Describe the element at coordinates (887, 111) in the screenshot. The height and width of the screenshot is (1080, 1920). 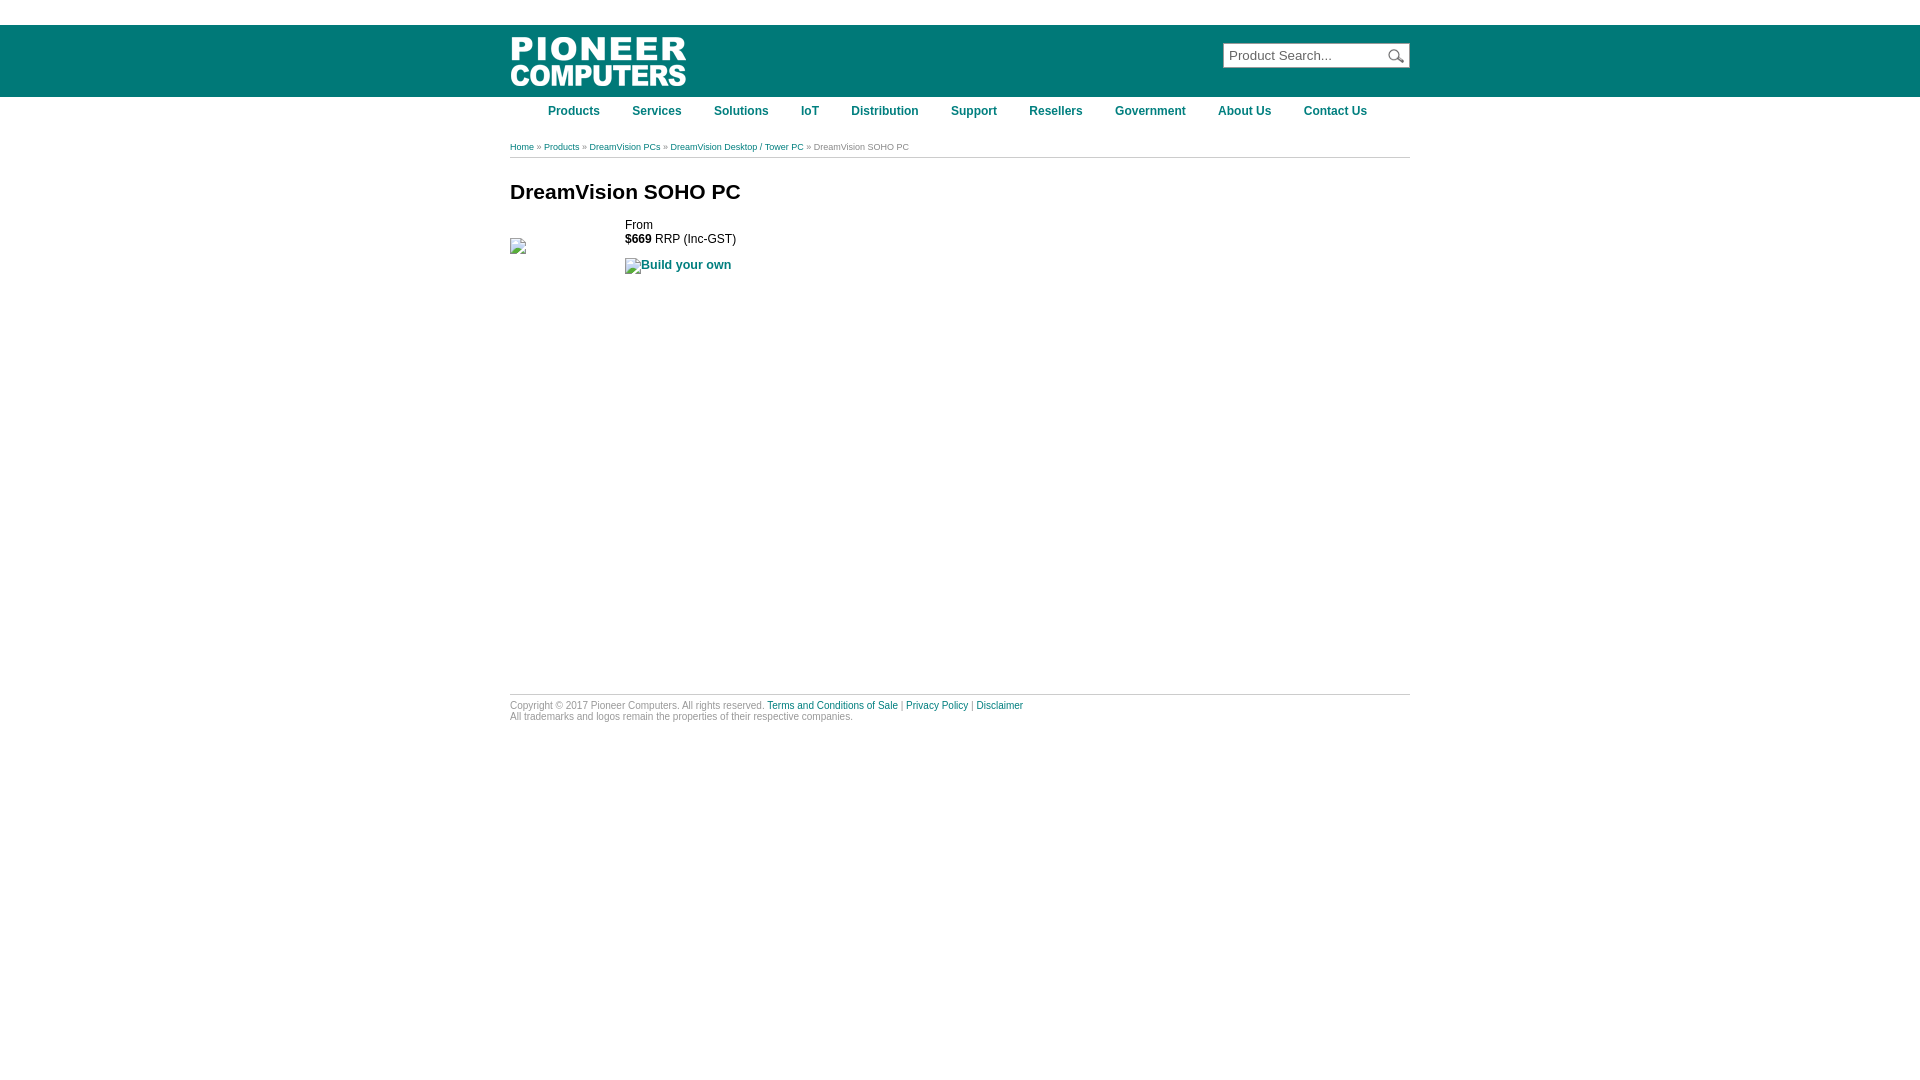
I see `Distribution` at that location.